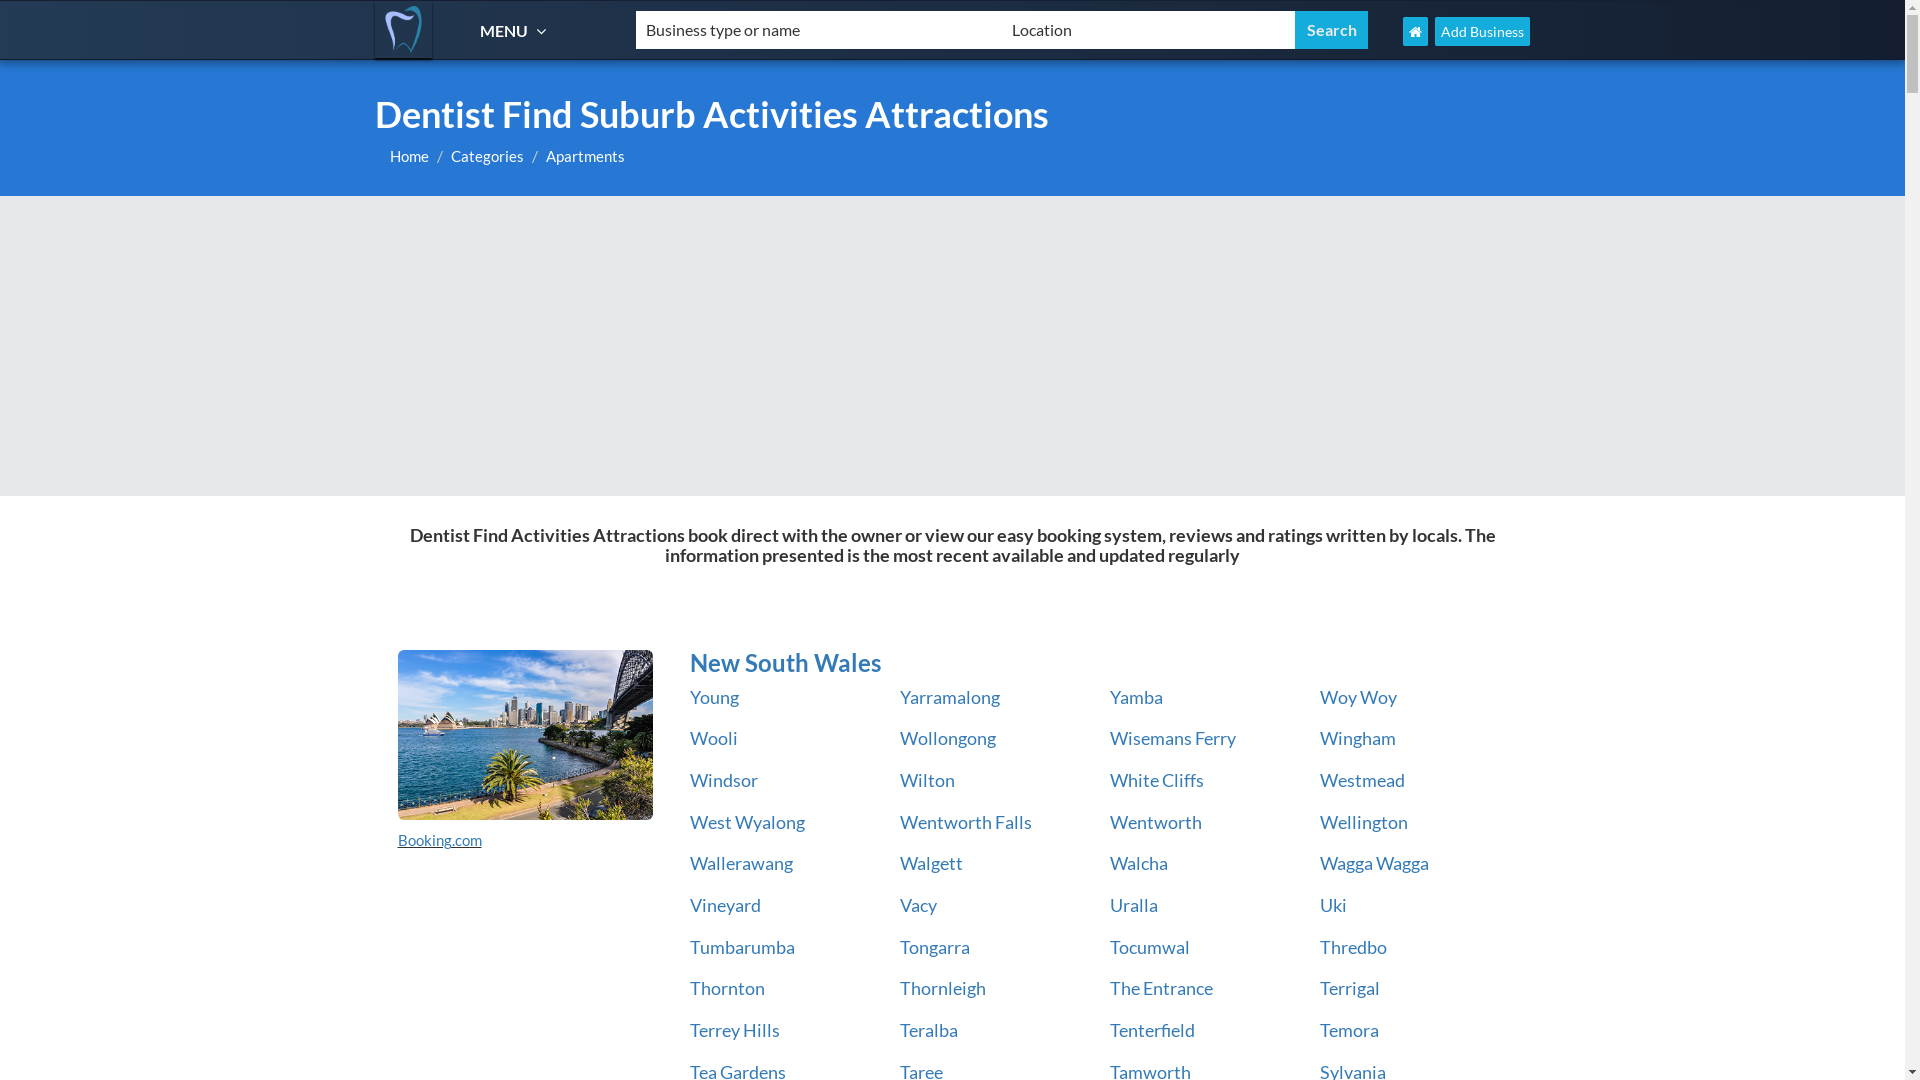  What do you see at coordinates (943, 988) in the screenshot?
I see `Thornleigh` at bounding box center [943, 988].